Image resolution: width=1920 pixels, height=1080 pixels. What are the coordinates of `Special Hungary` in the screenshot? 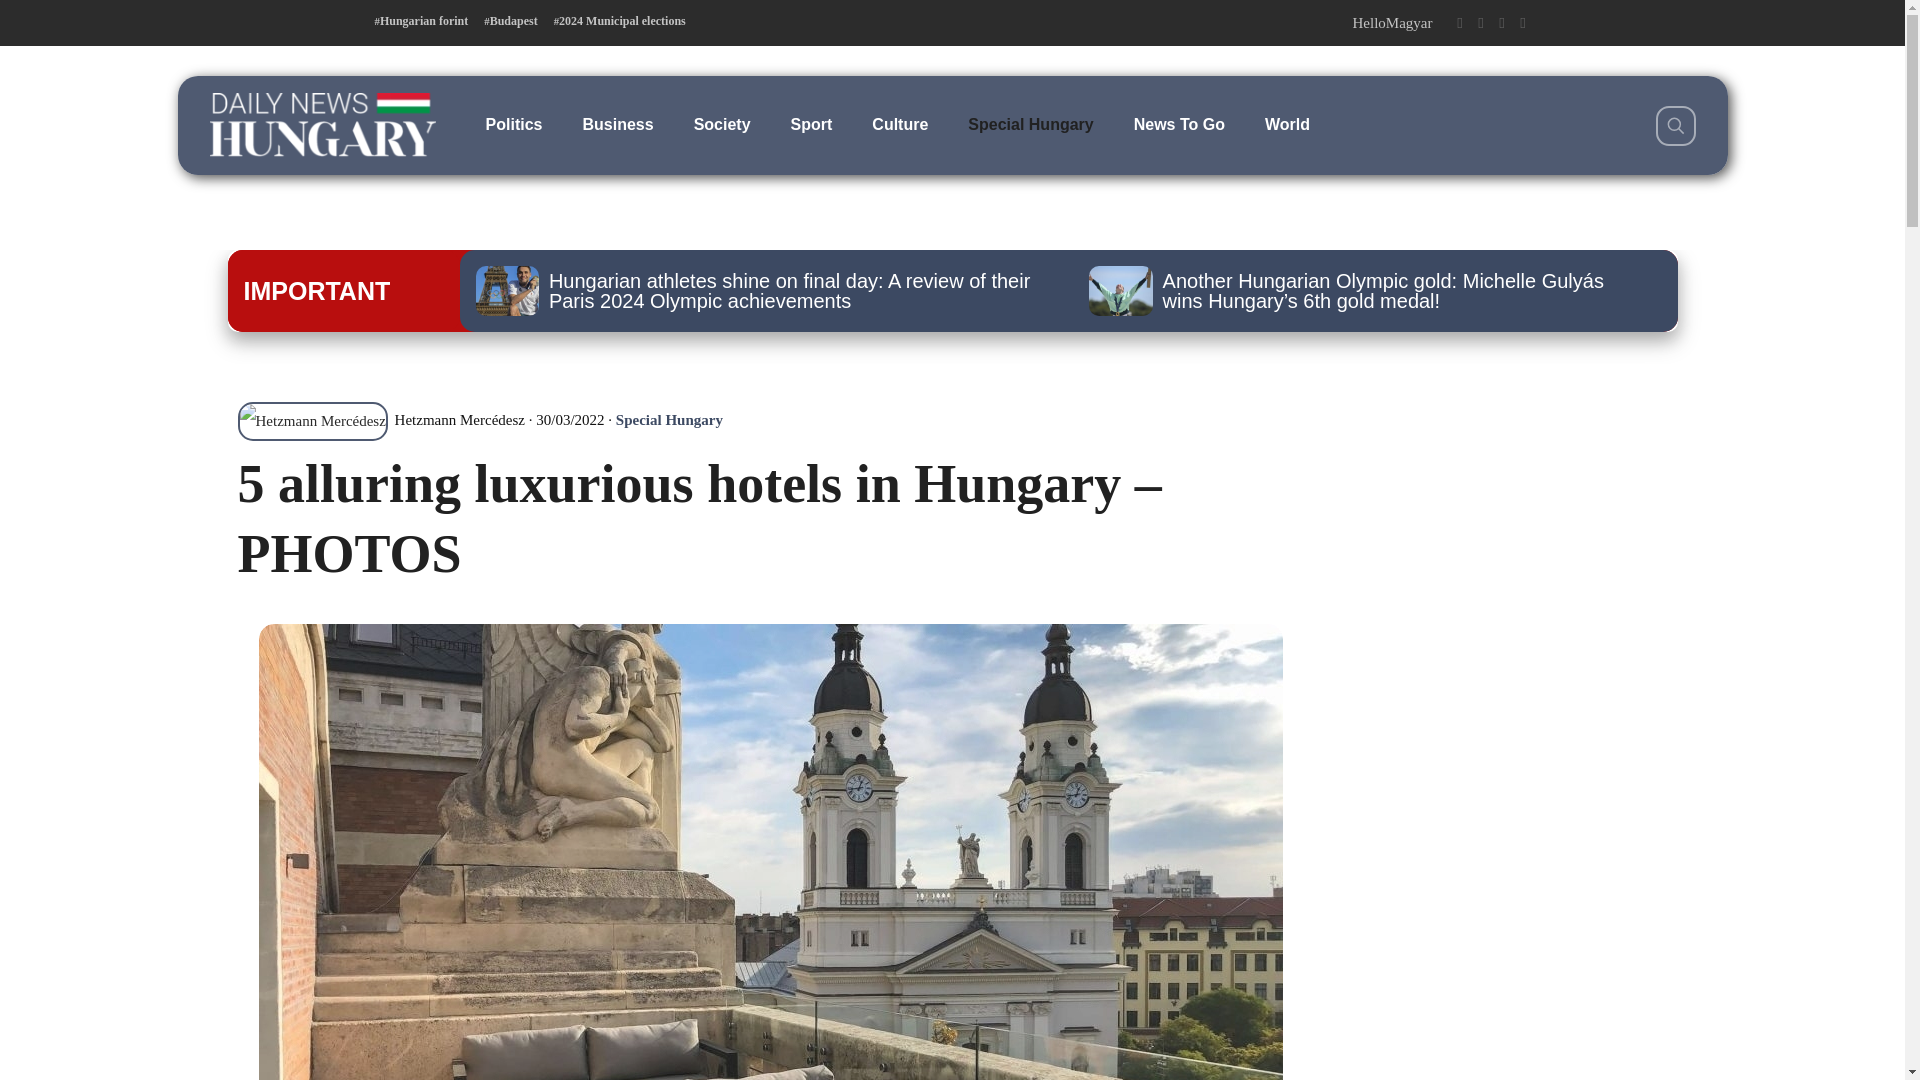 It's located at (1030, 124).